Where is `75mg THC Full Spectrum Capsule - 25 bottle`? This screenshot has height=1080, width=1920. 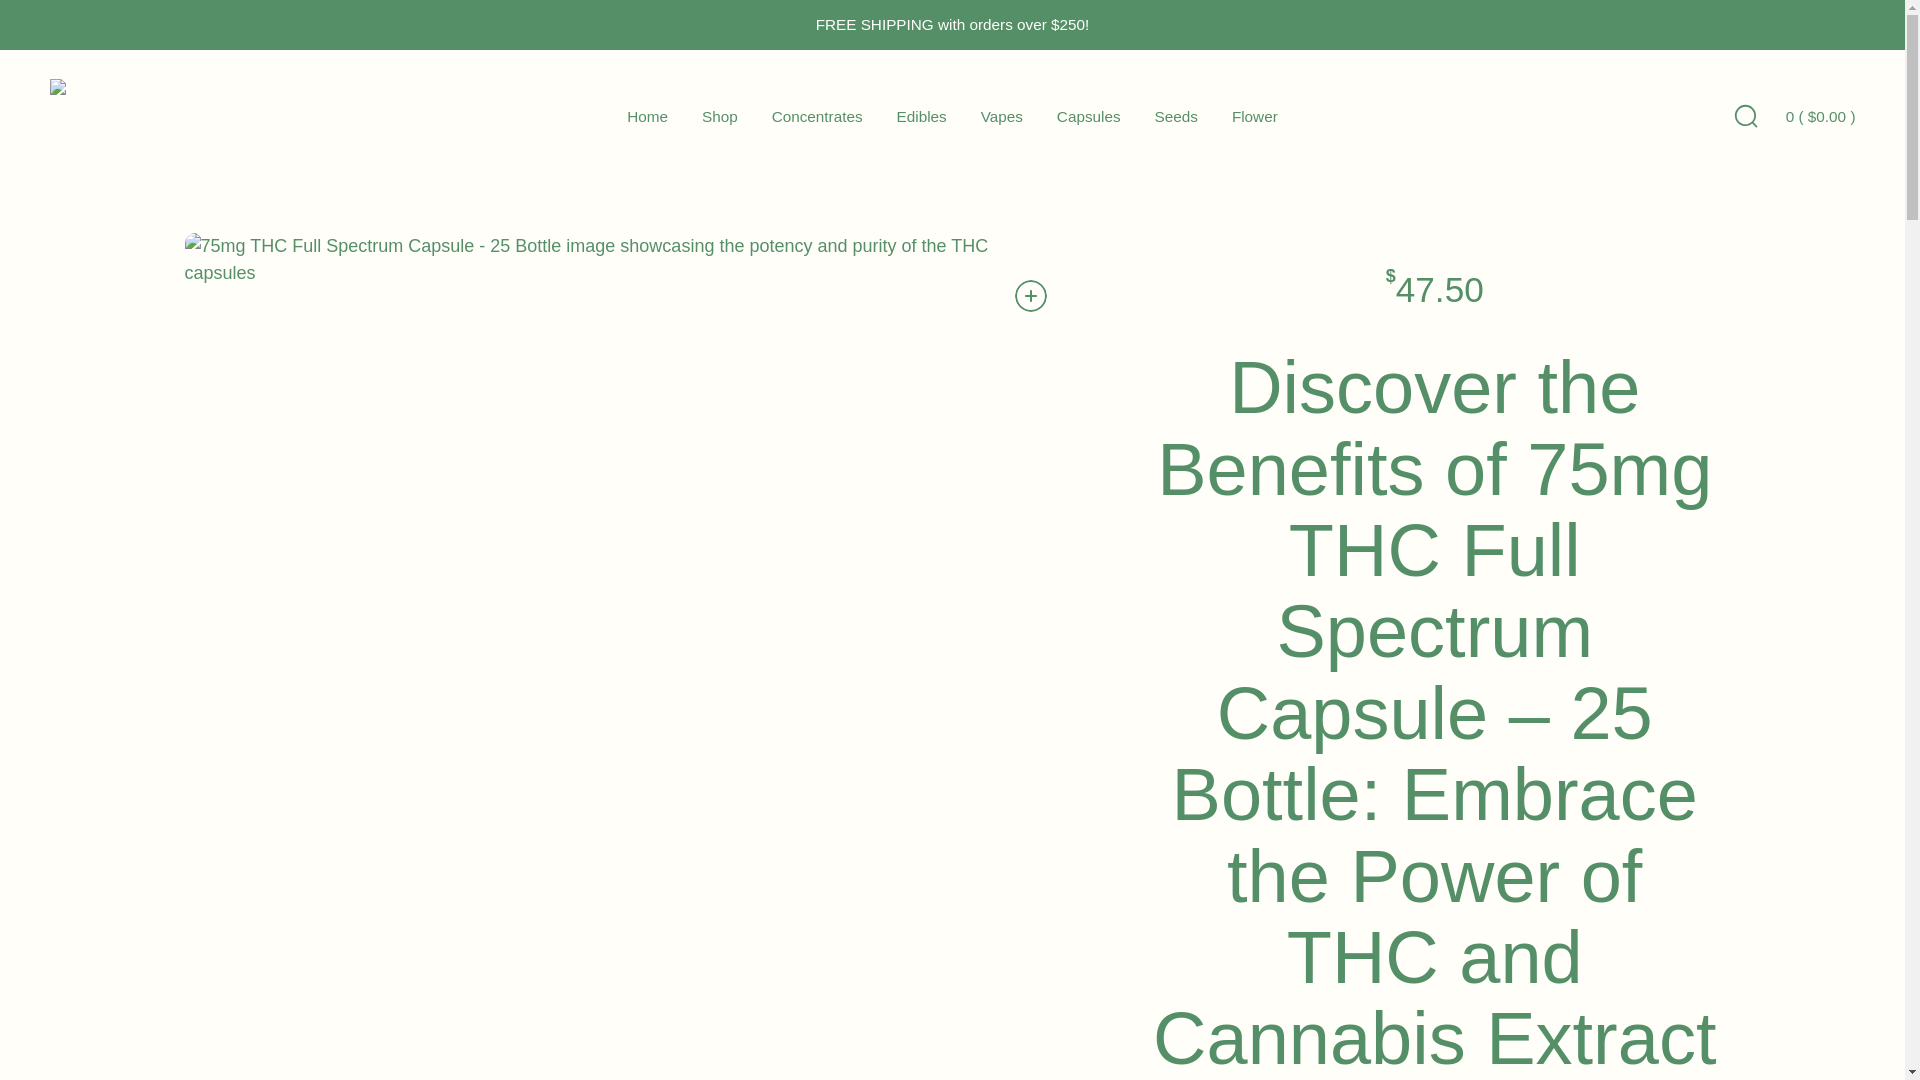
75mg THC Full Spectrum Capsule - 25 bottle is located at coordinates (606, 260).